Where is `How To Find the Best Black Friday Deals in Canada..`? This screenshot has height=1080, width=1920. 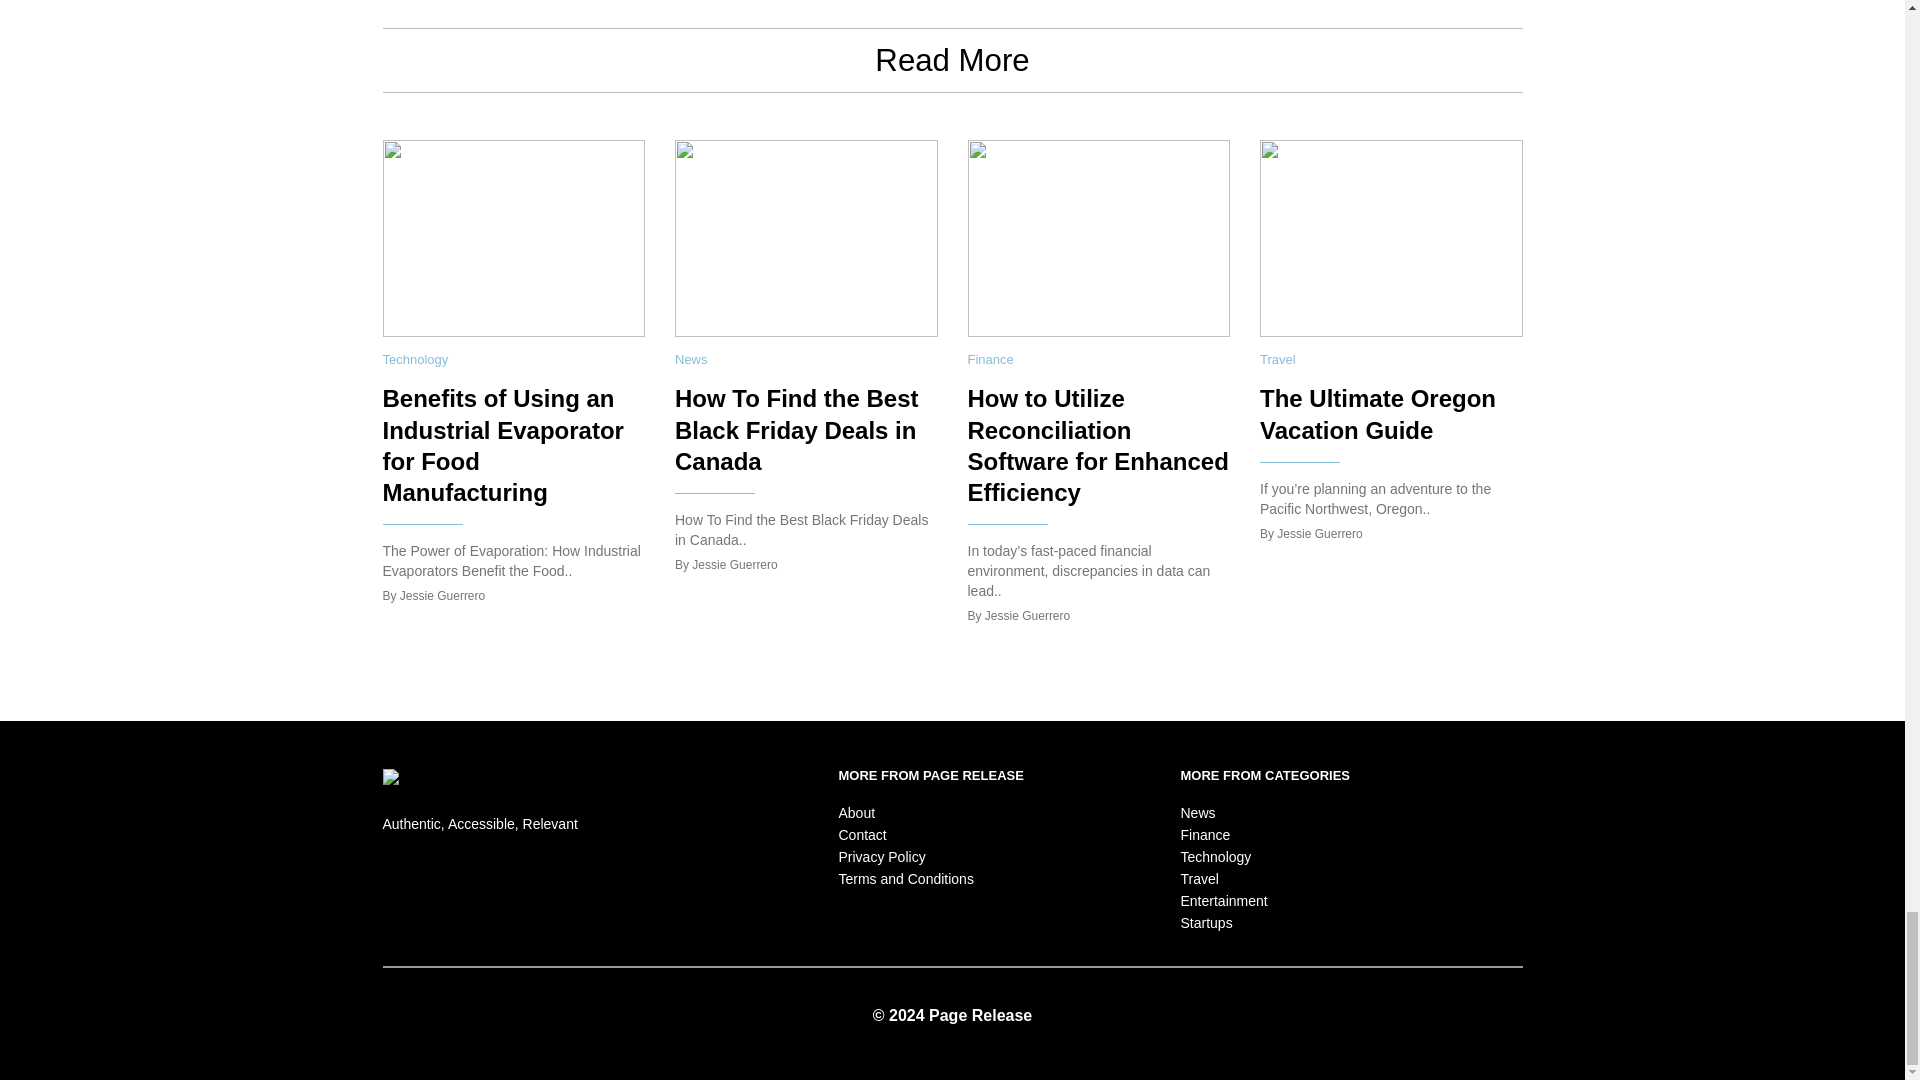 How To Find the Best Black Friday Deals in Canada.. is located at coordinates (801, 529).